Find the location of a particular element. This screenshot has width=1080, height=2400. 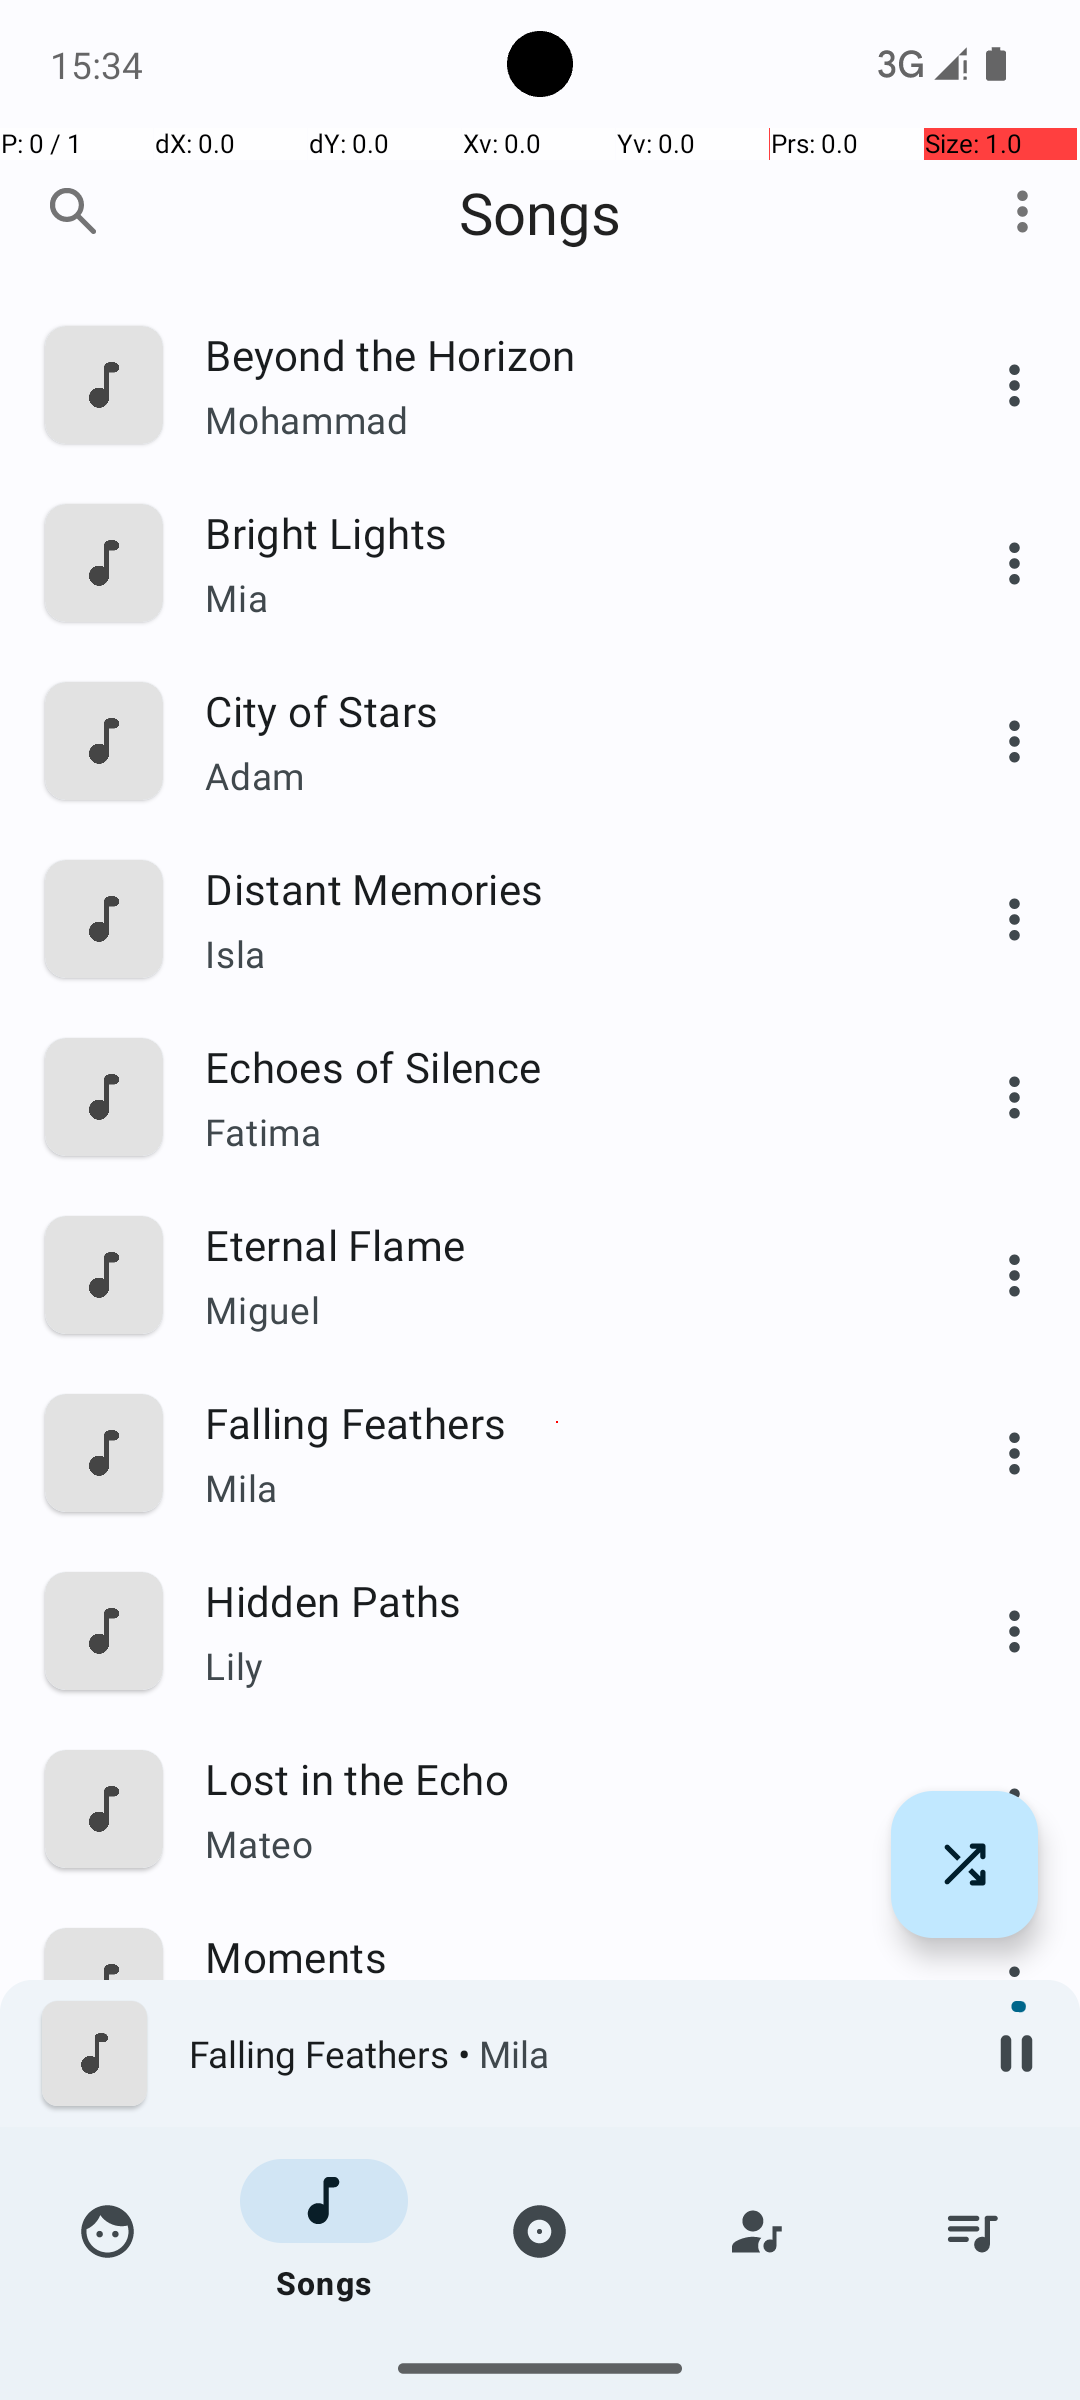

Mia is located at coordinates (557, 598).